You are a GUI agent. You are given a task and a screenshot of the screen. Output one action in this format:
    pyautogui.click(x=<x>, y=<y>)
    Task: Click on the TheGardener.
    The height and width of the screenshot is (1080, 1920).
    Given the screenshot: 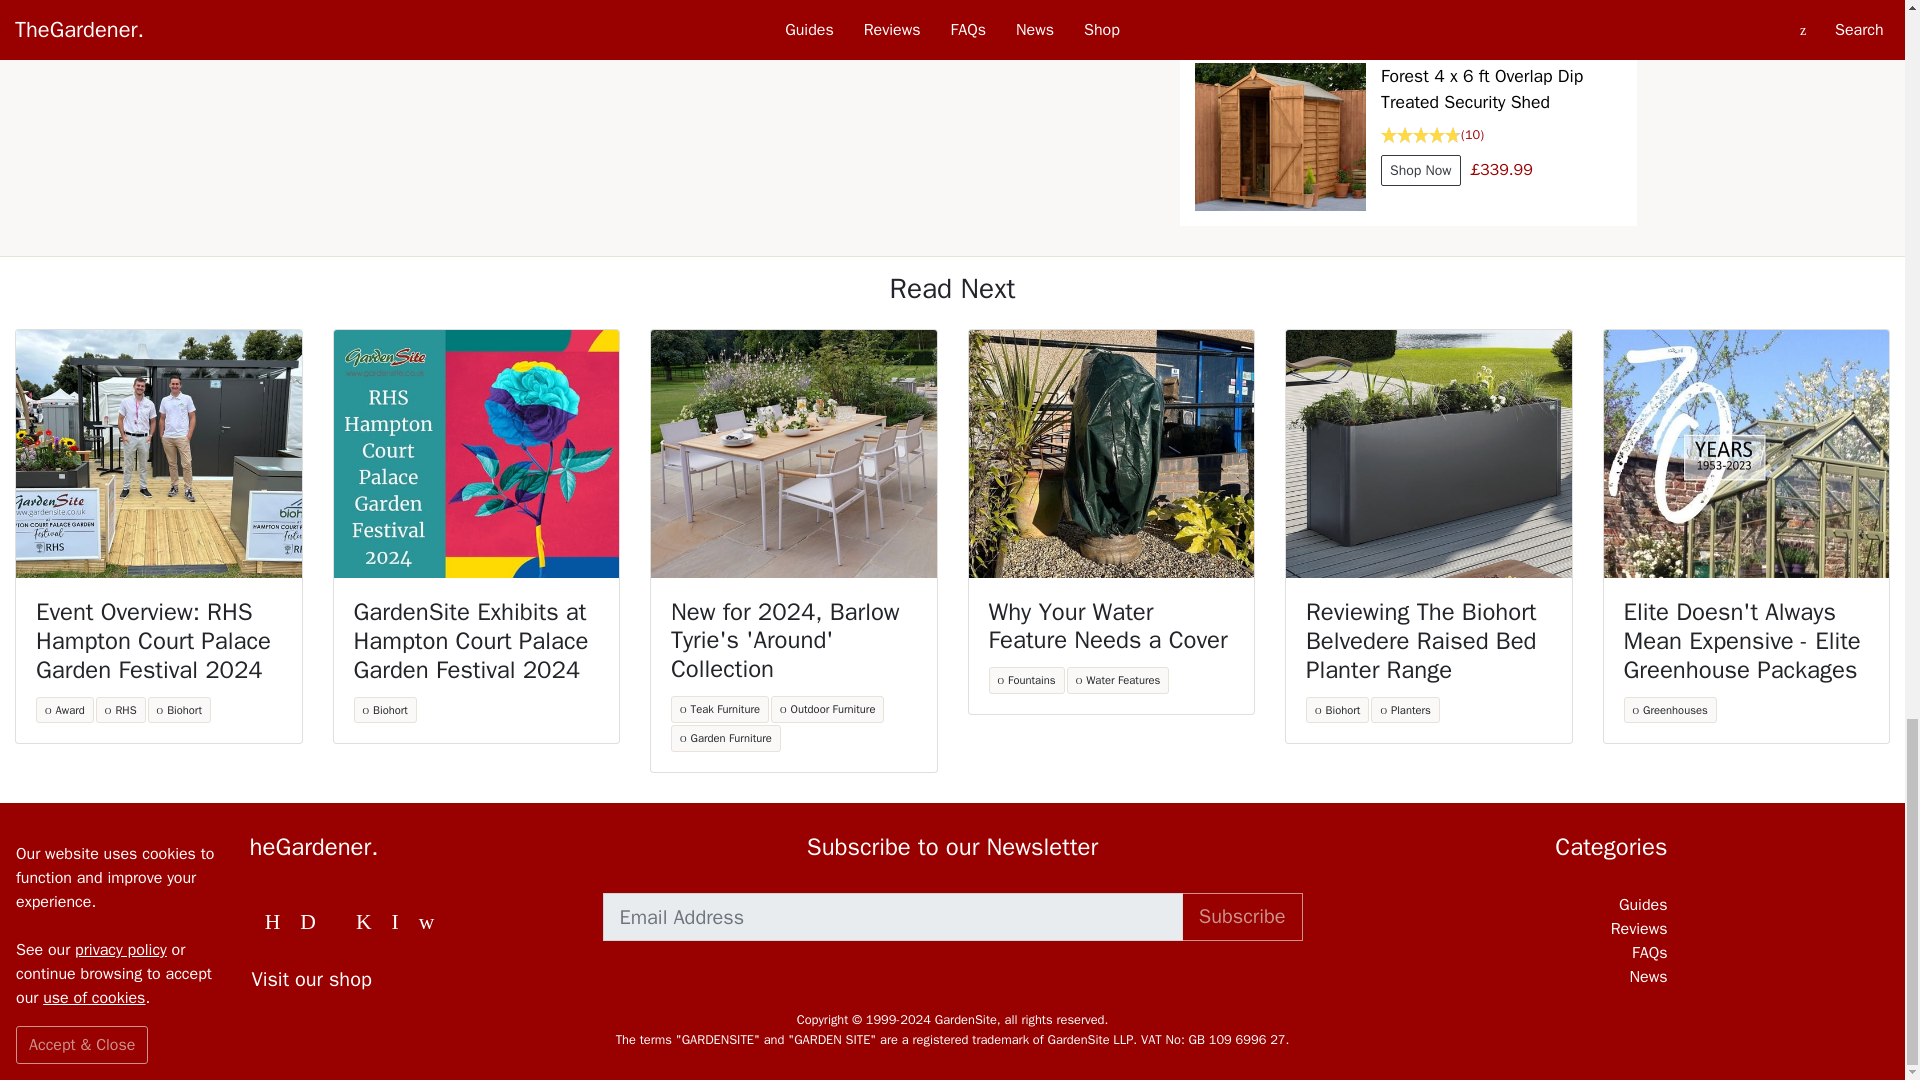 What is the action you would take?
    pyautogui.click(x=405, y=846)
    